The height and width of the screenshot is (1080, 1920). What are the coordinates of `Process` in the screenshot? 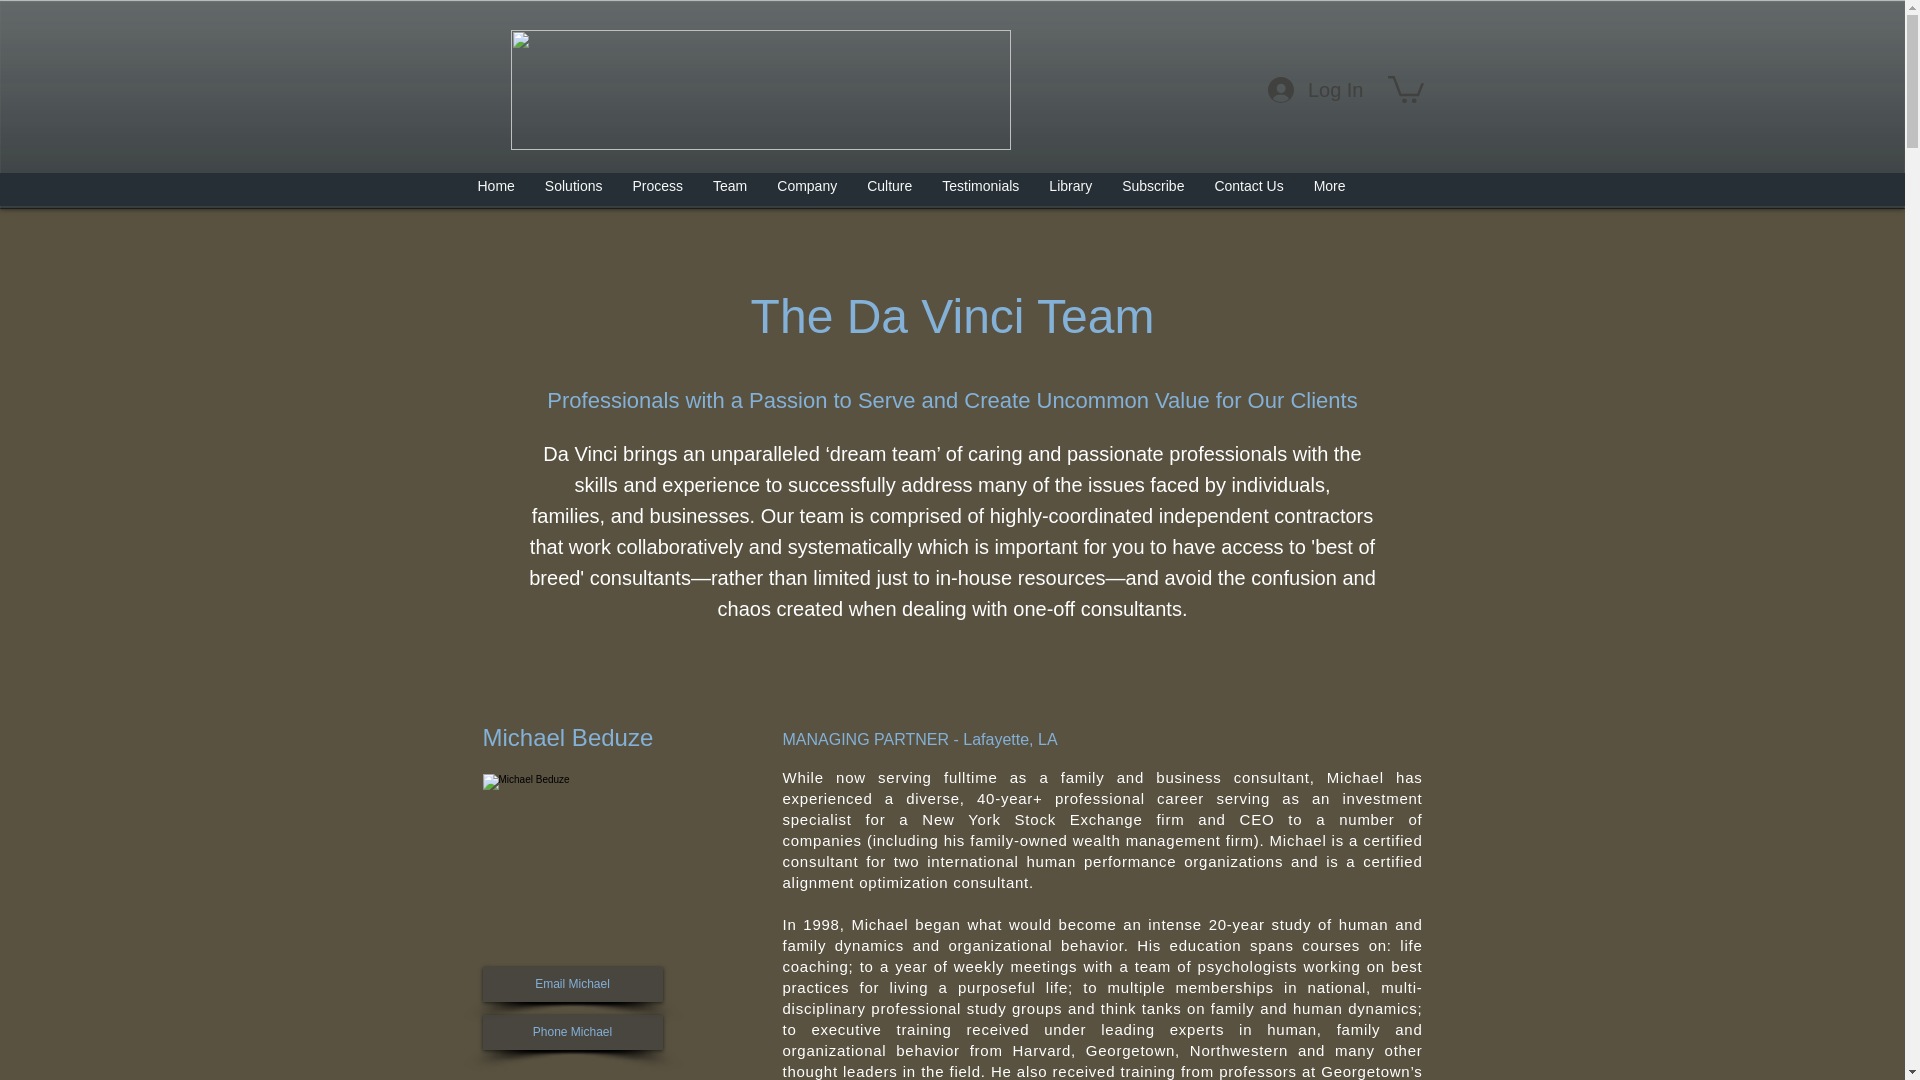 It's located at (657, 192).